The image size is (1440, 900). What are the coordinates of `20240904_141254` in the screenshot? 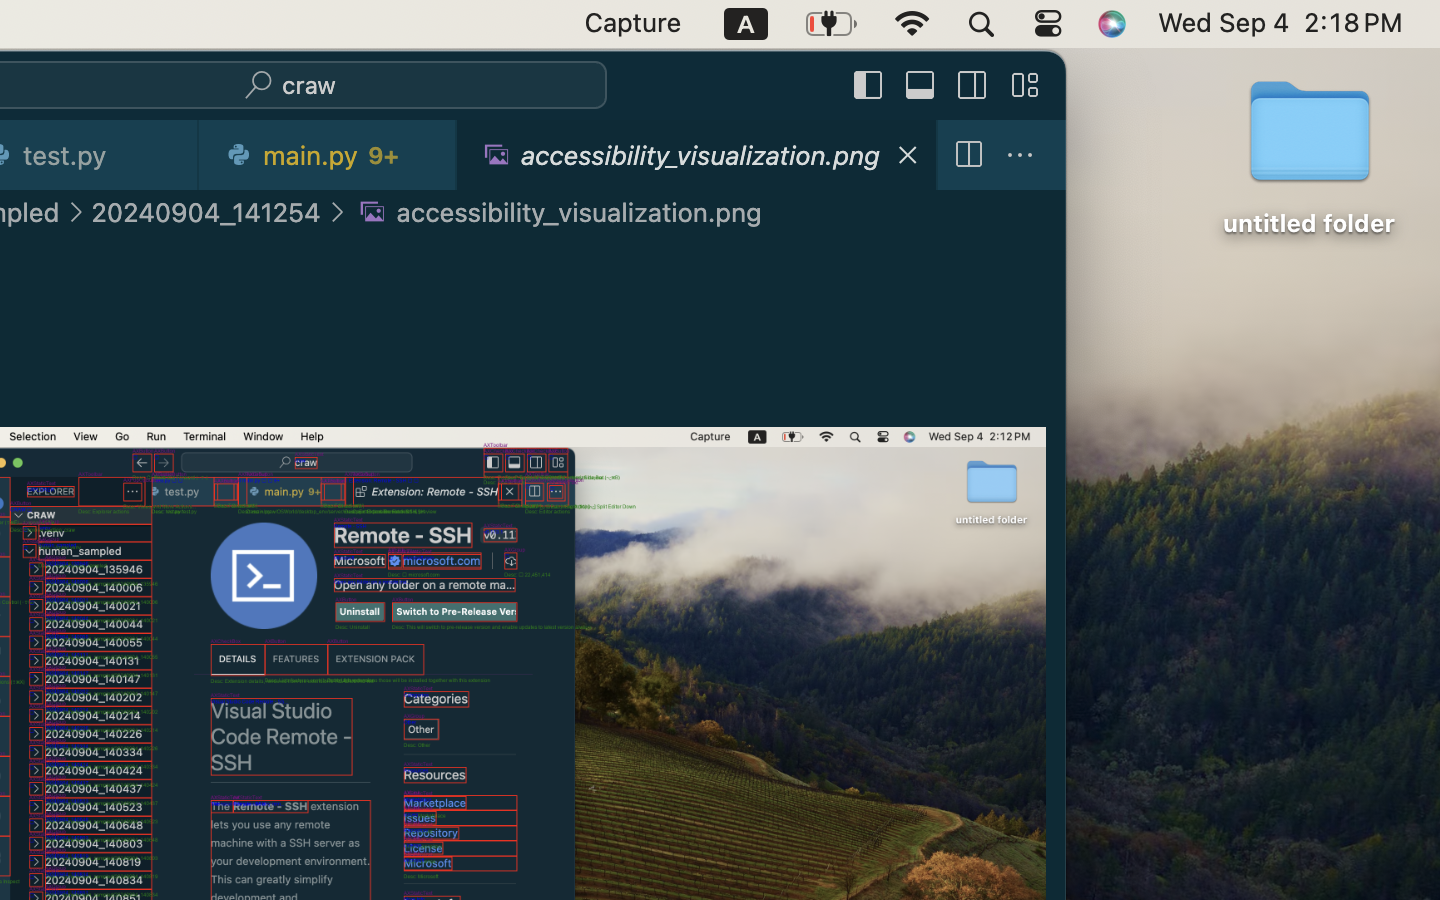 It's located at (207, 212).